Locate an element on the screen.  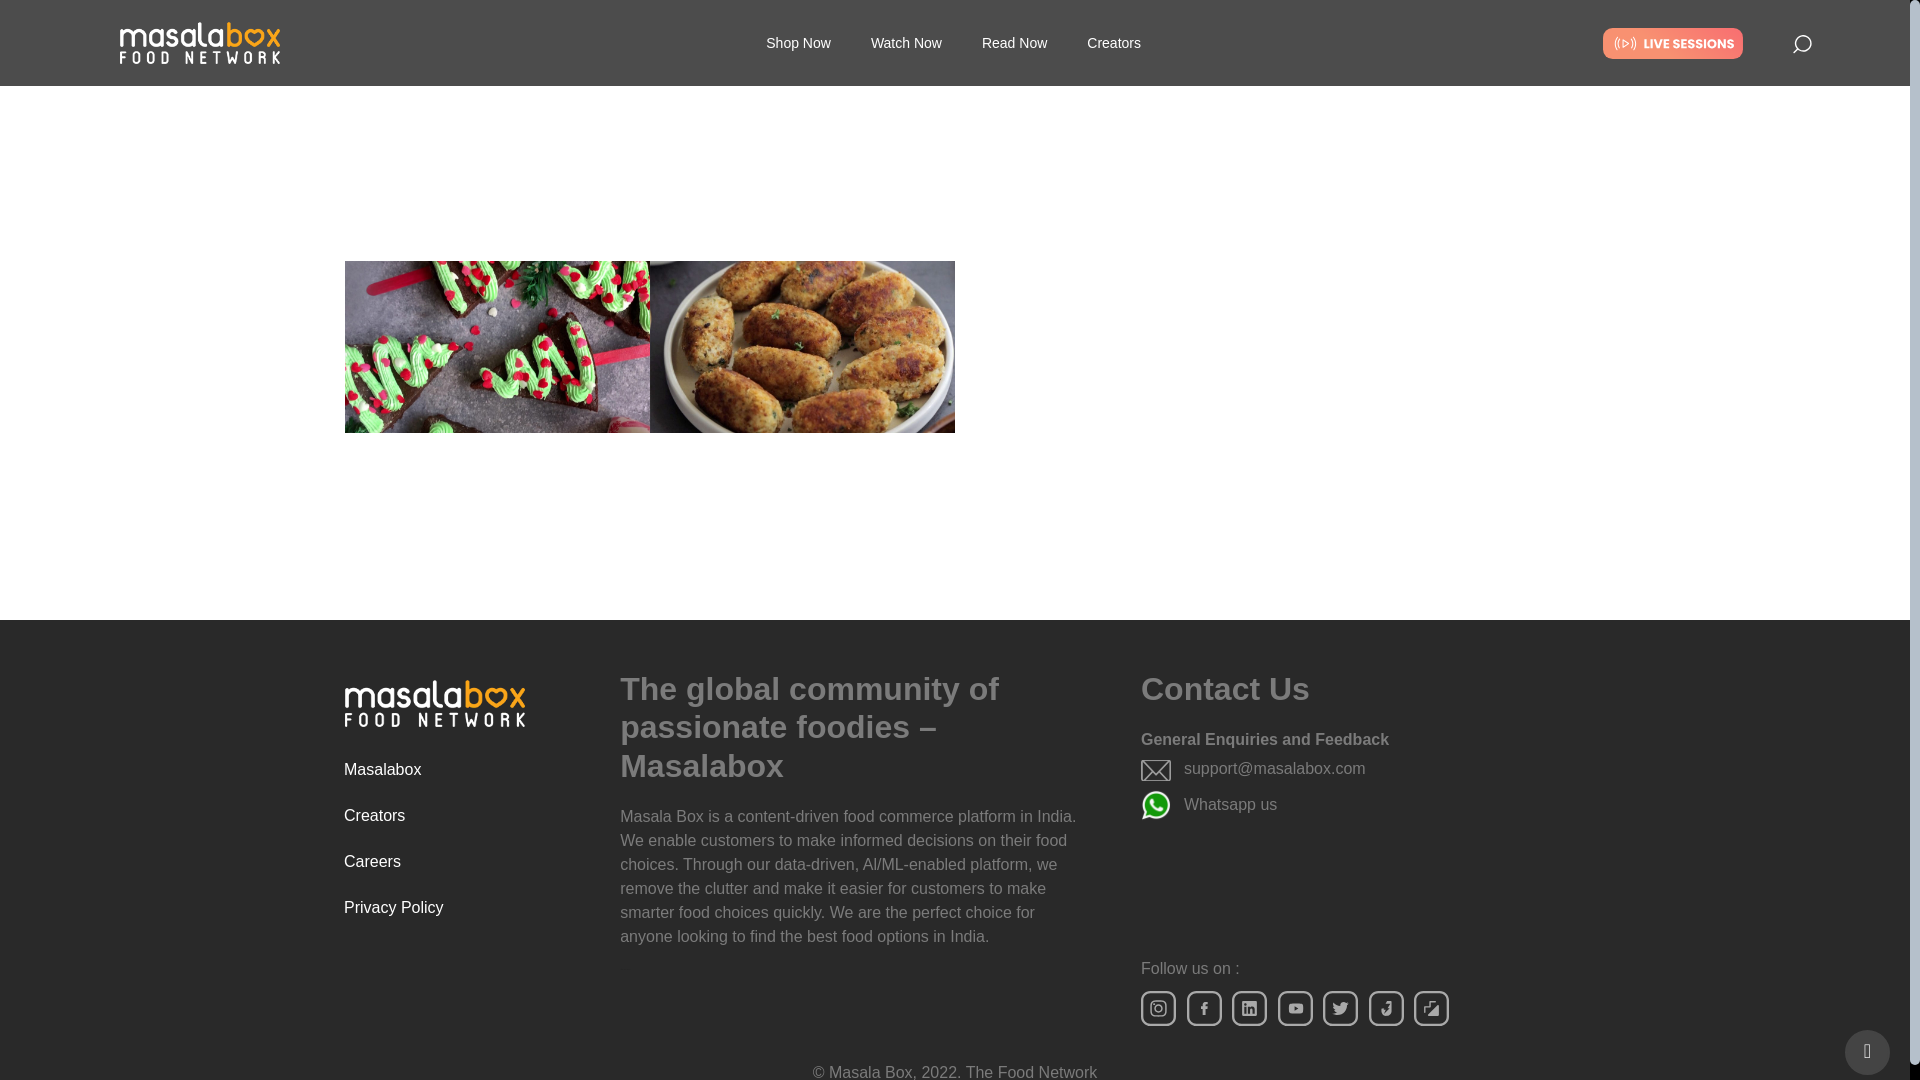
Careers is located at coordinates (467, 862).